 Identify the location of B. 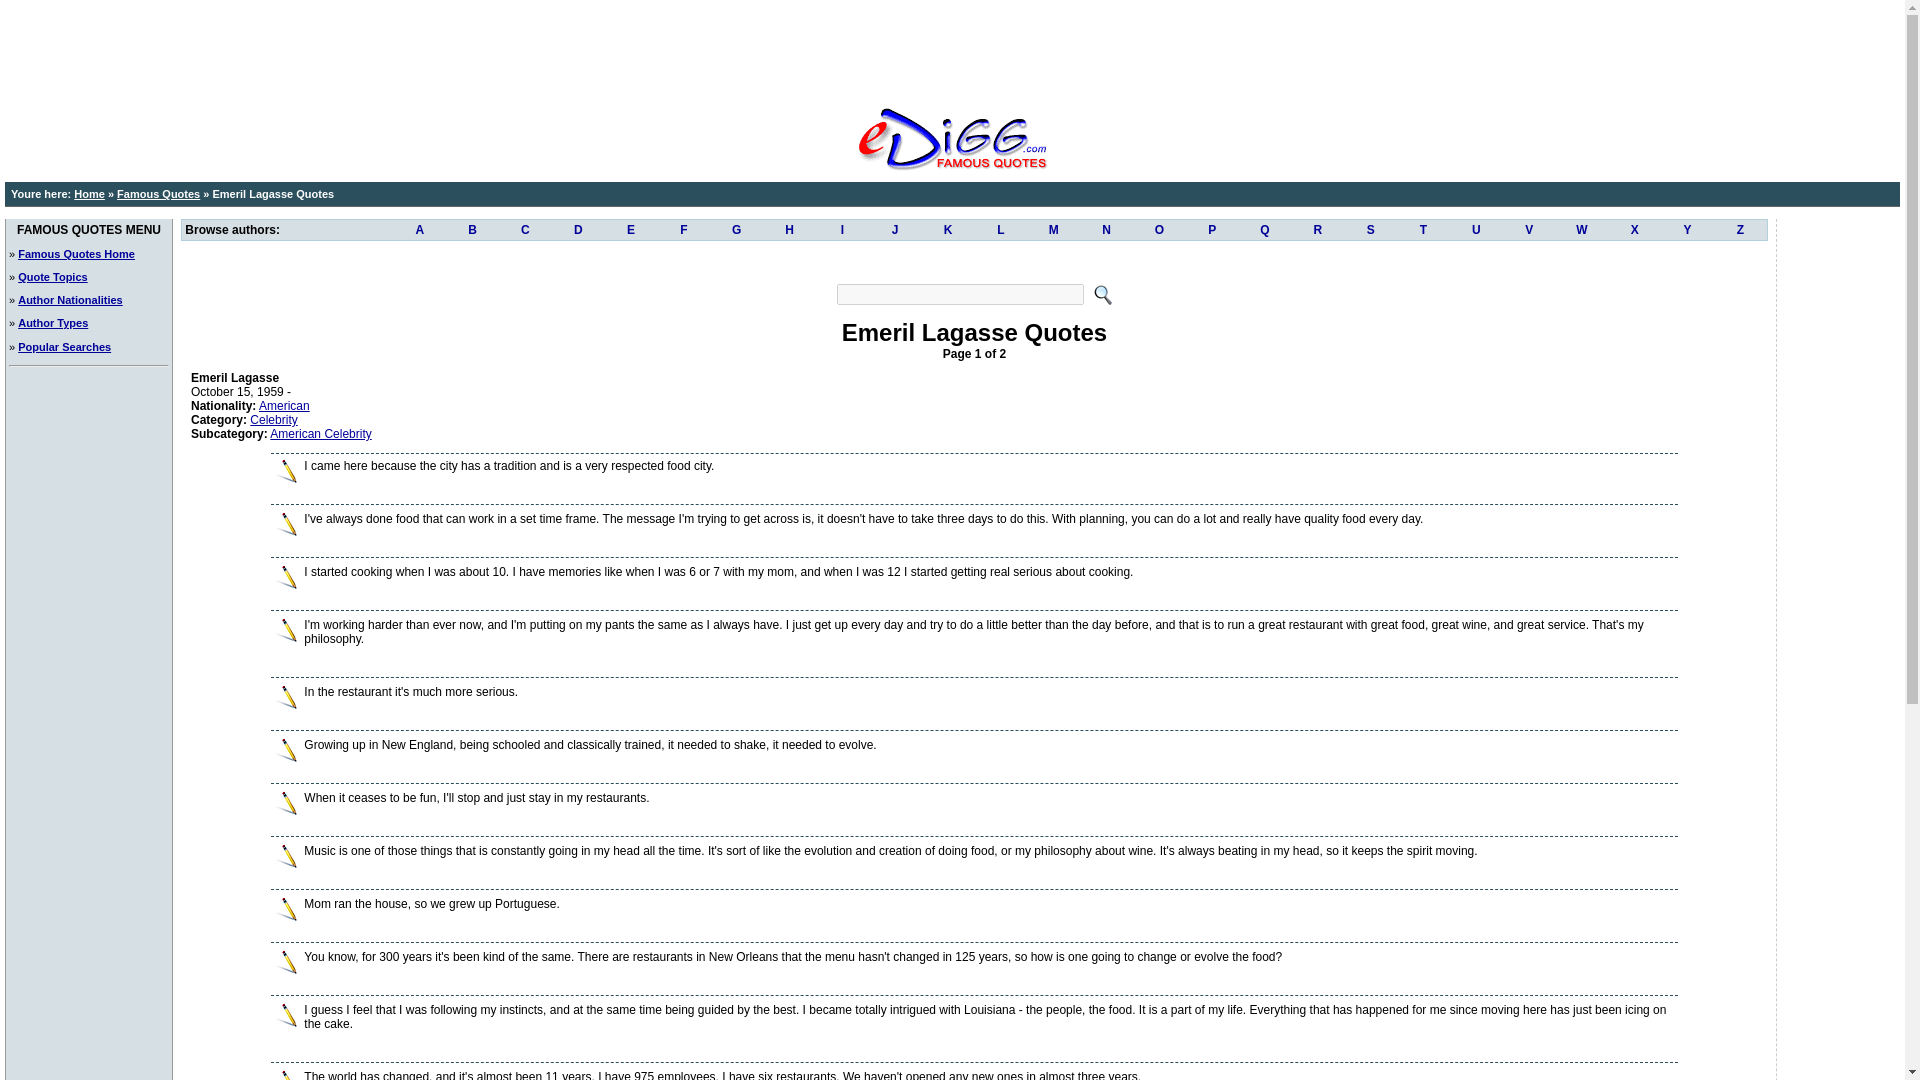
(472, 230).